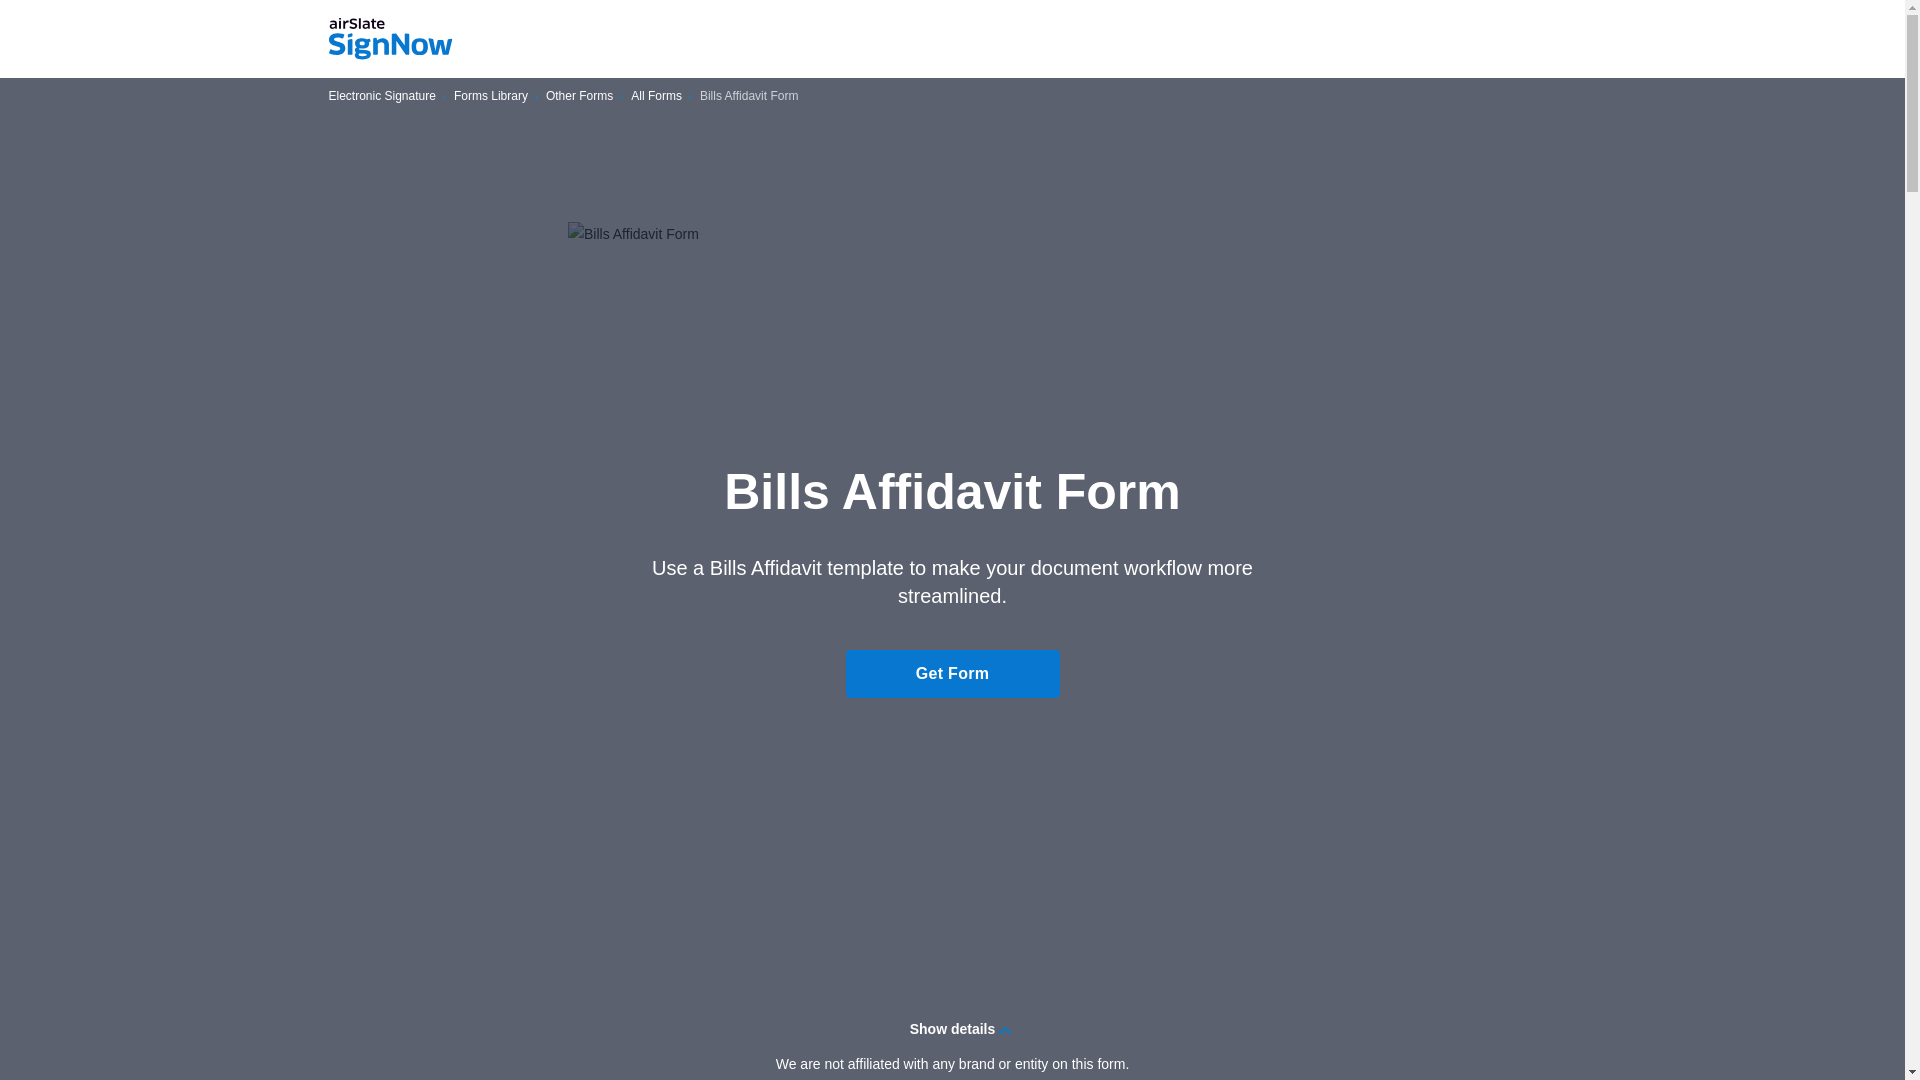  I want to click on Forms Library, so click(490, 96).